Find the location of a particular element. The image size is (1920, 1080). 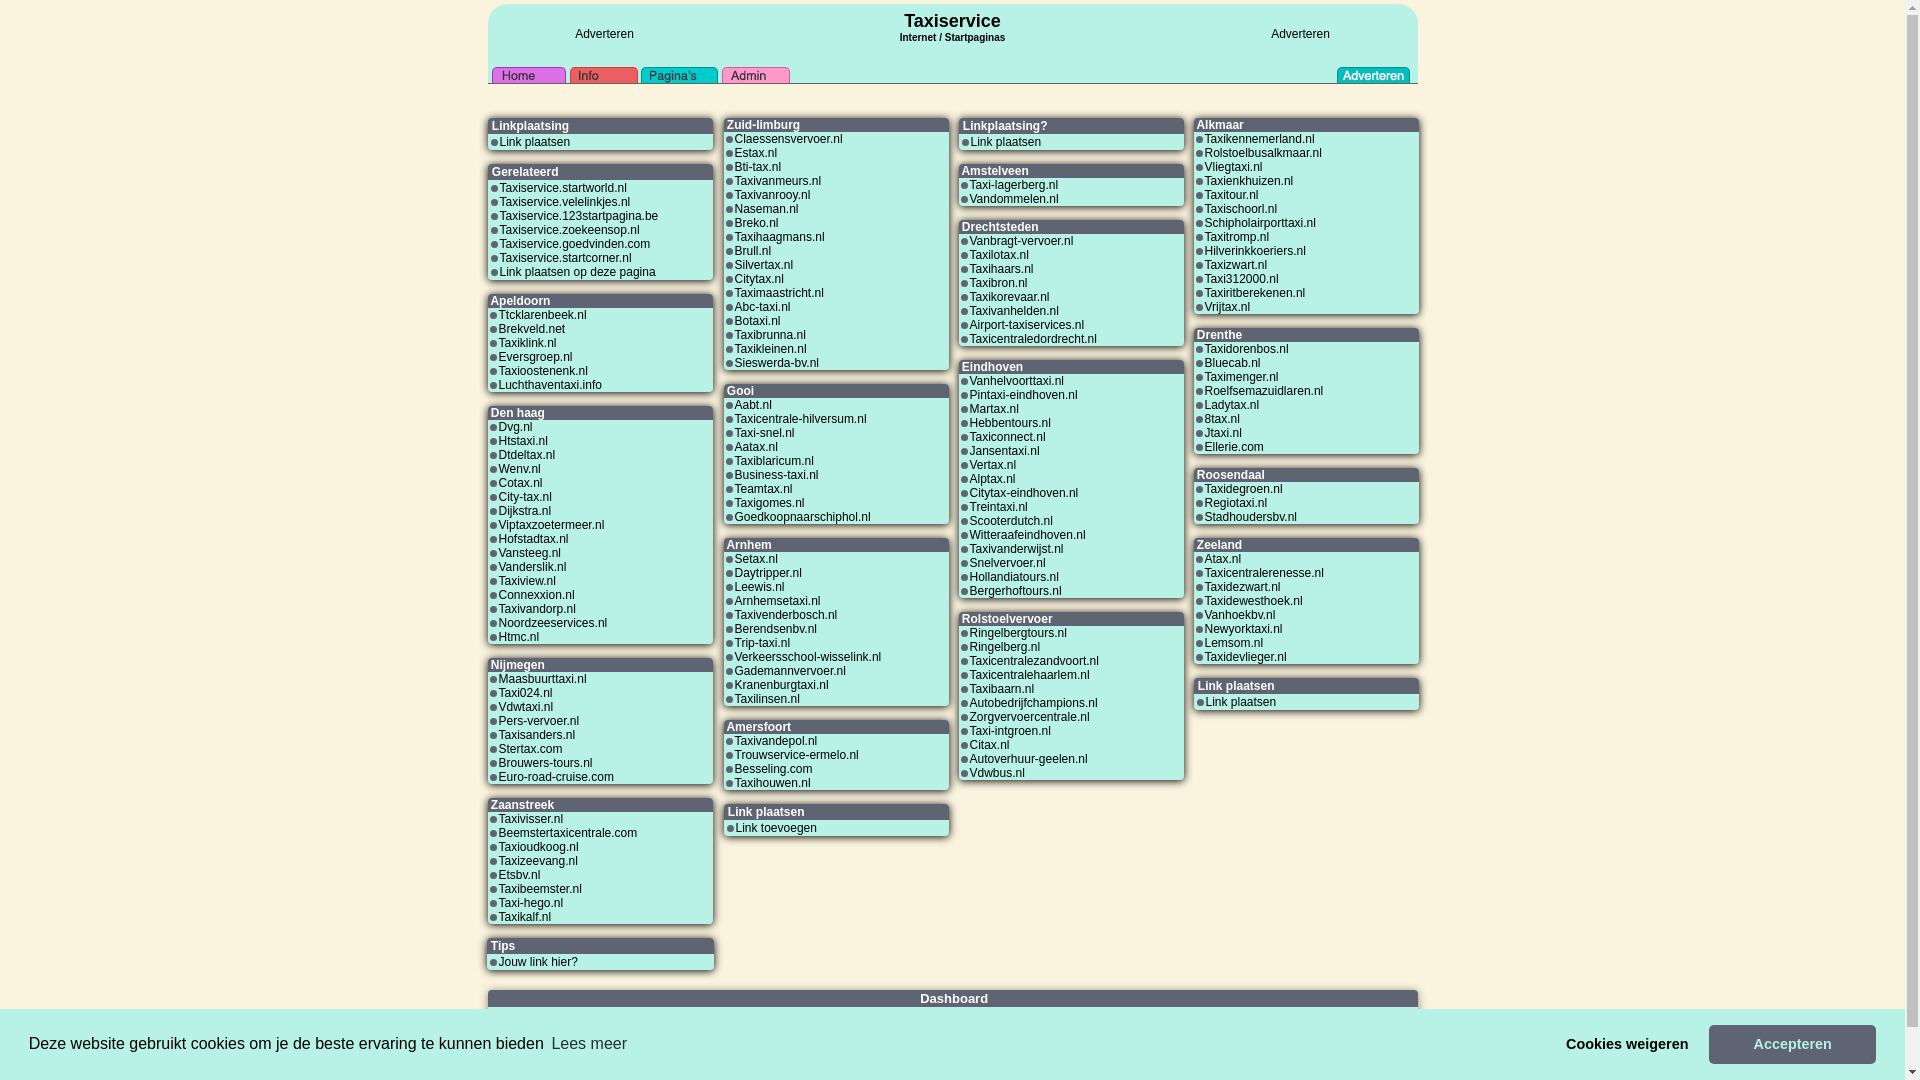

Taxicentraledordrecht.nl is located at coordinates (1034, 339).